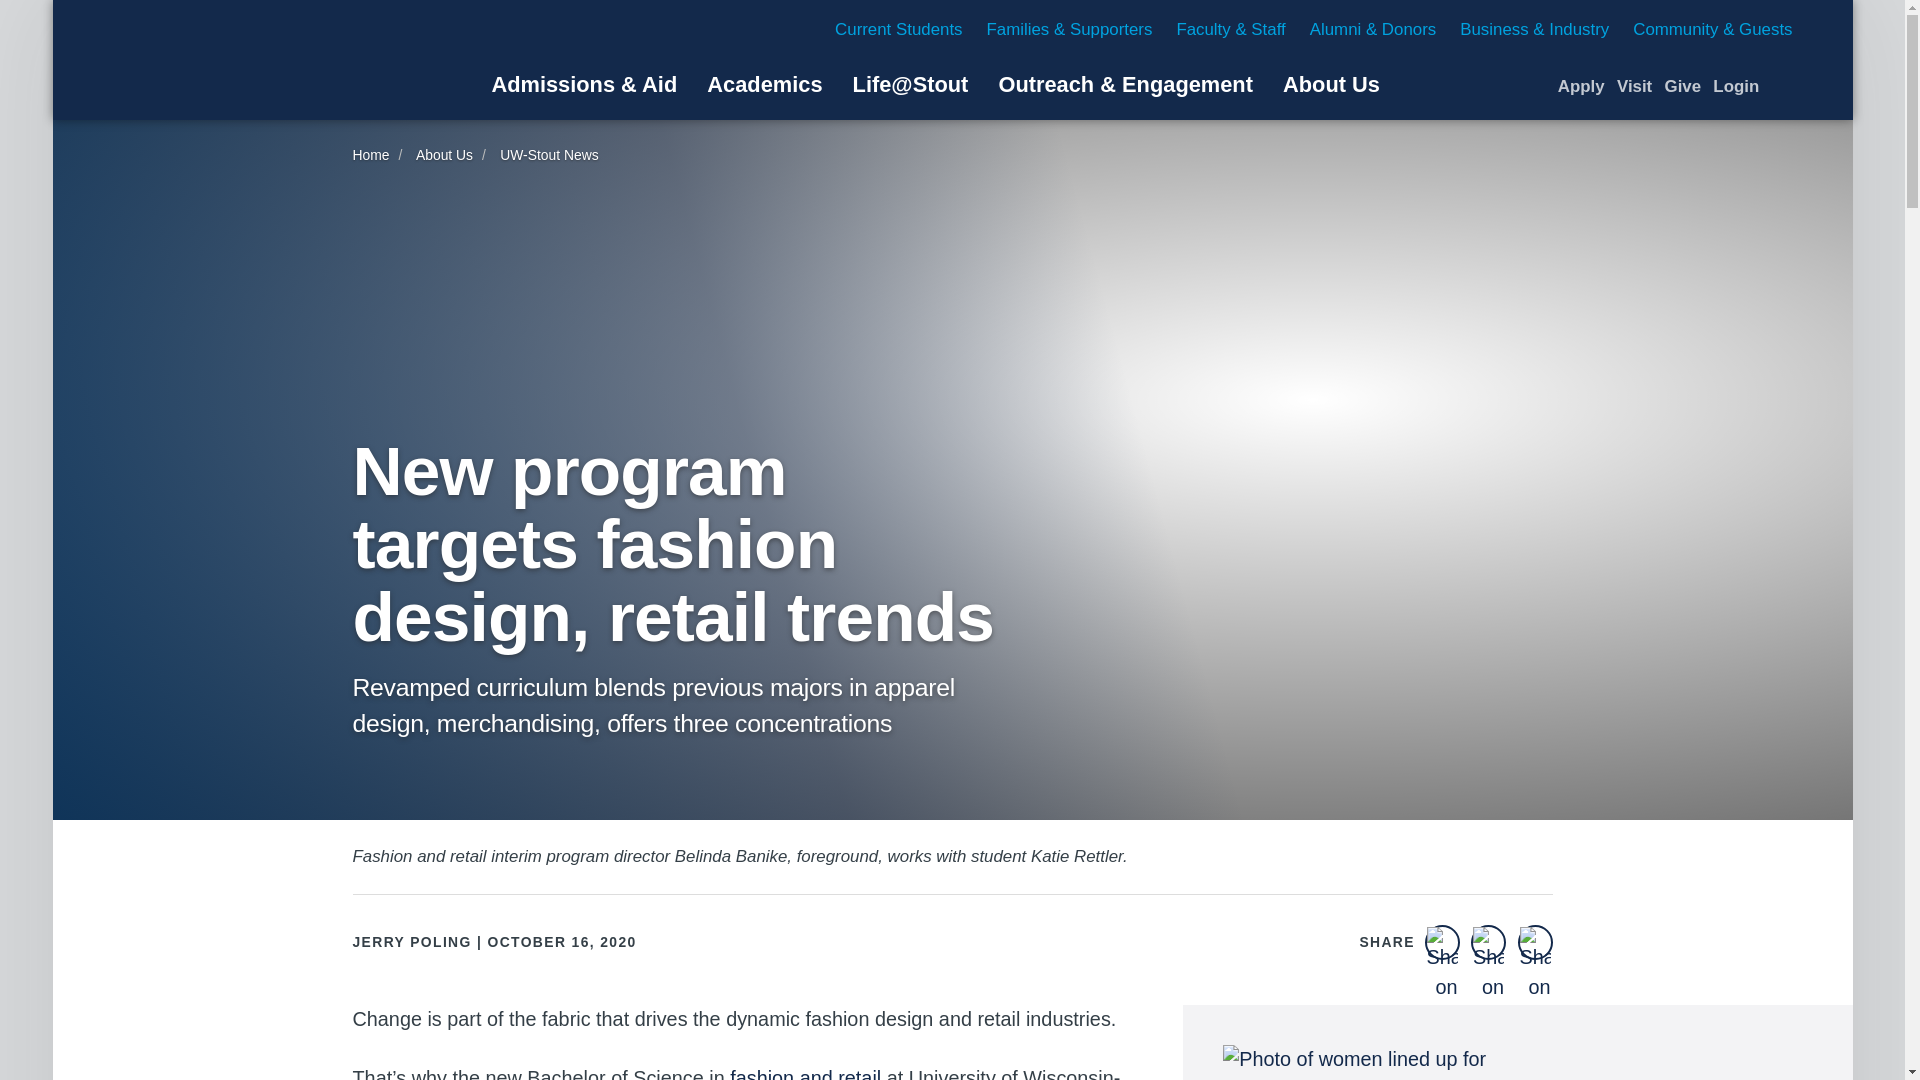 Image resolution: width=1920 pixels, height=1080 pixels. What do you see at coordinates (1331, 84) in the screenshot?
I see `About Us` at bounding box center [1331, 84].